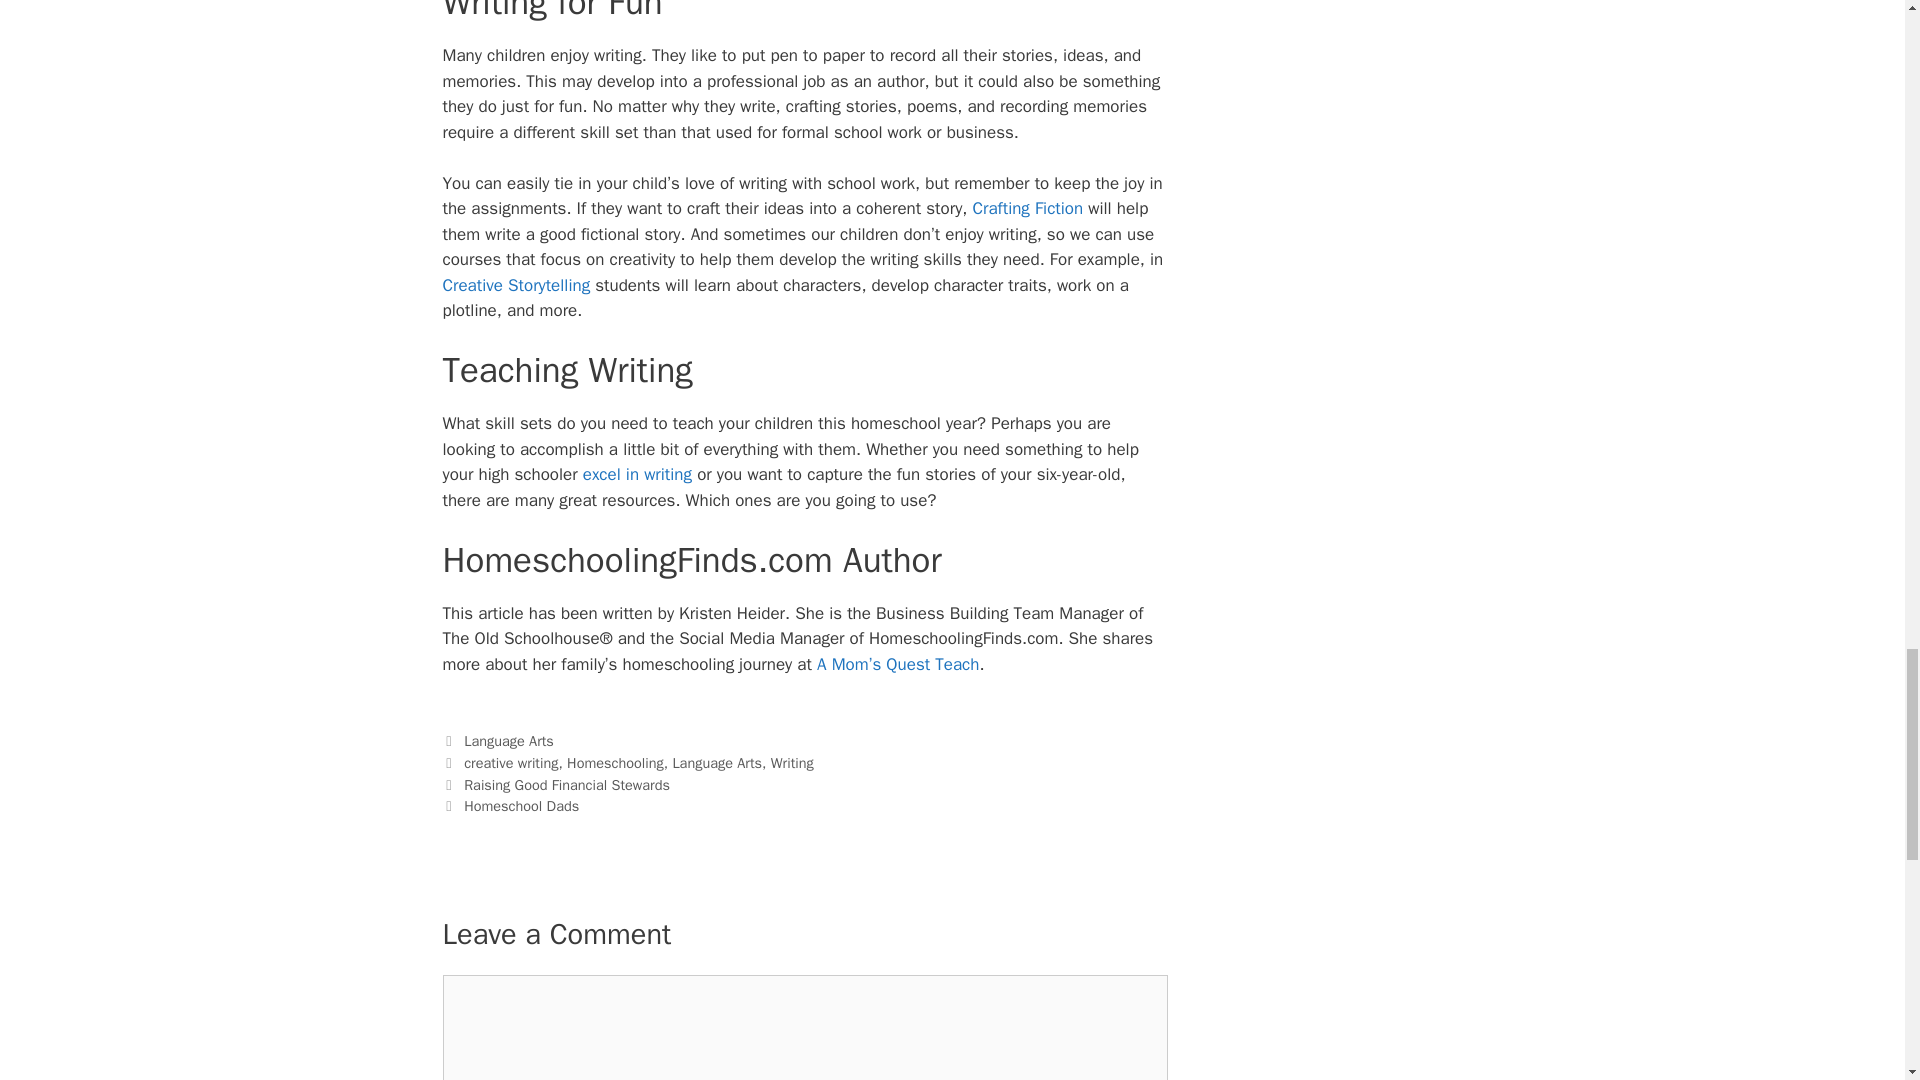 The width and height of the screenshot is (1920, 1080). I want to click on Language Arts, so click(717, 762).